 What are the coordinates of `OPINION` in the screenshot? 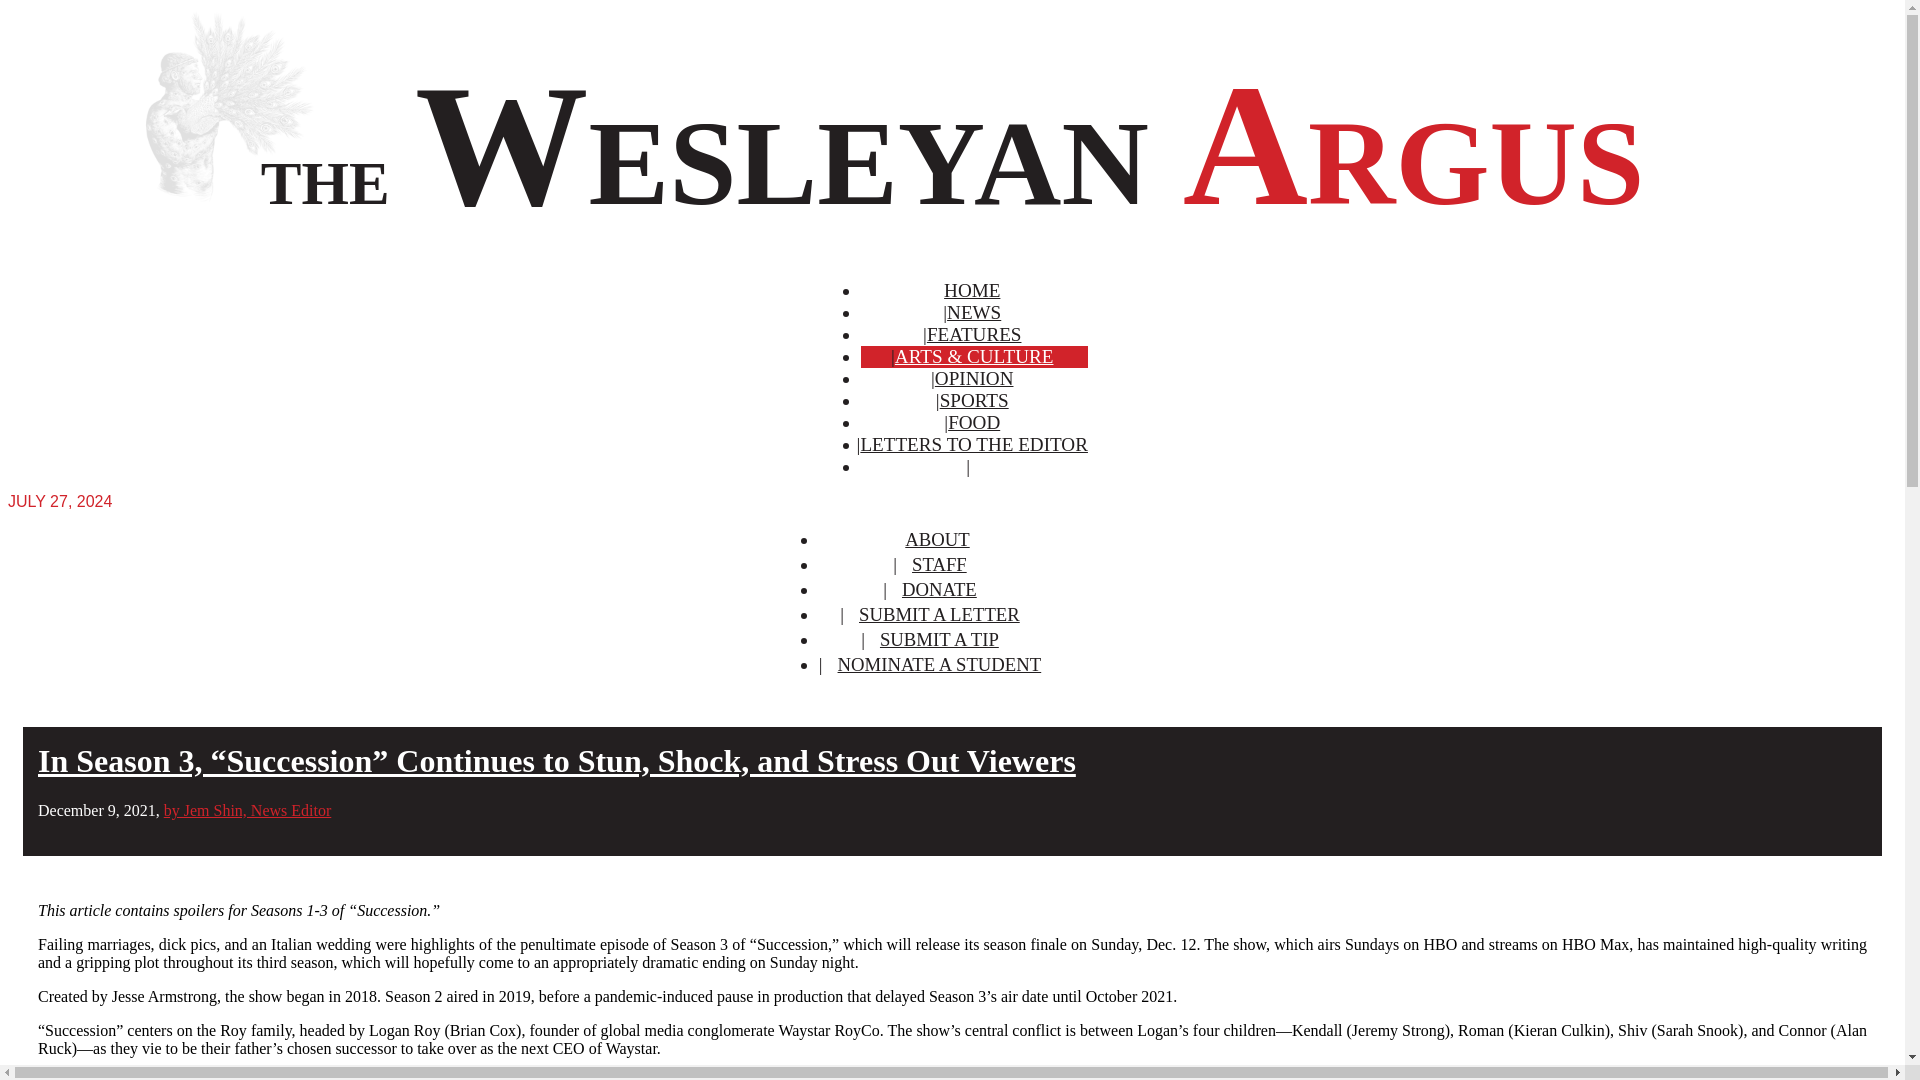 It's located at (974, 378).